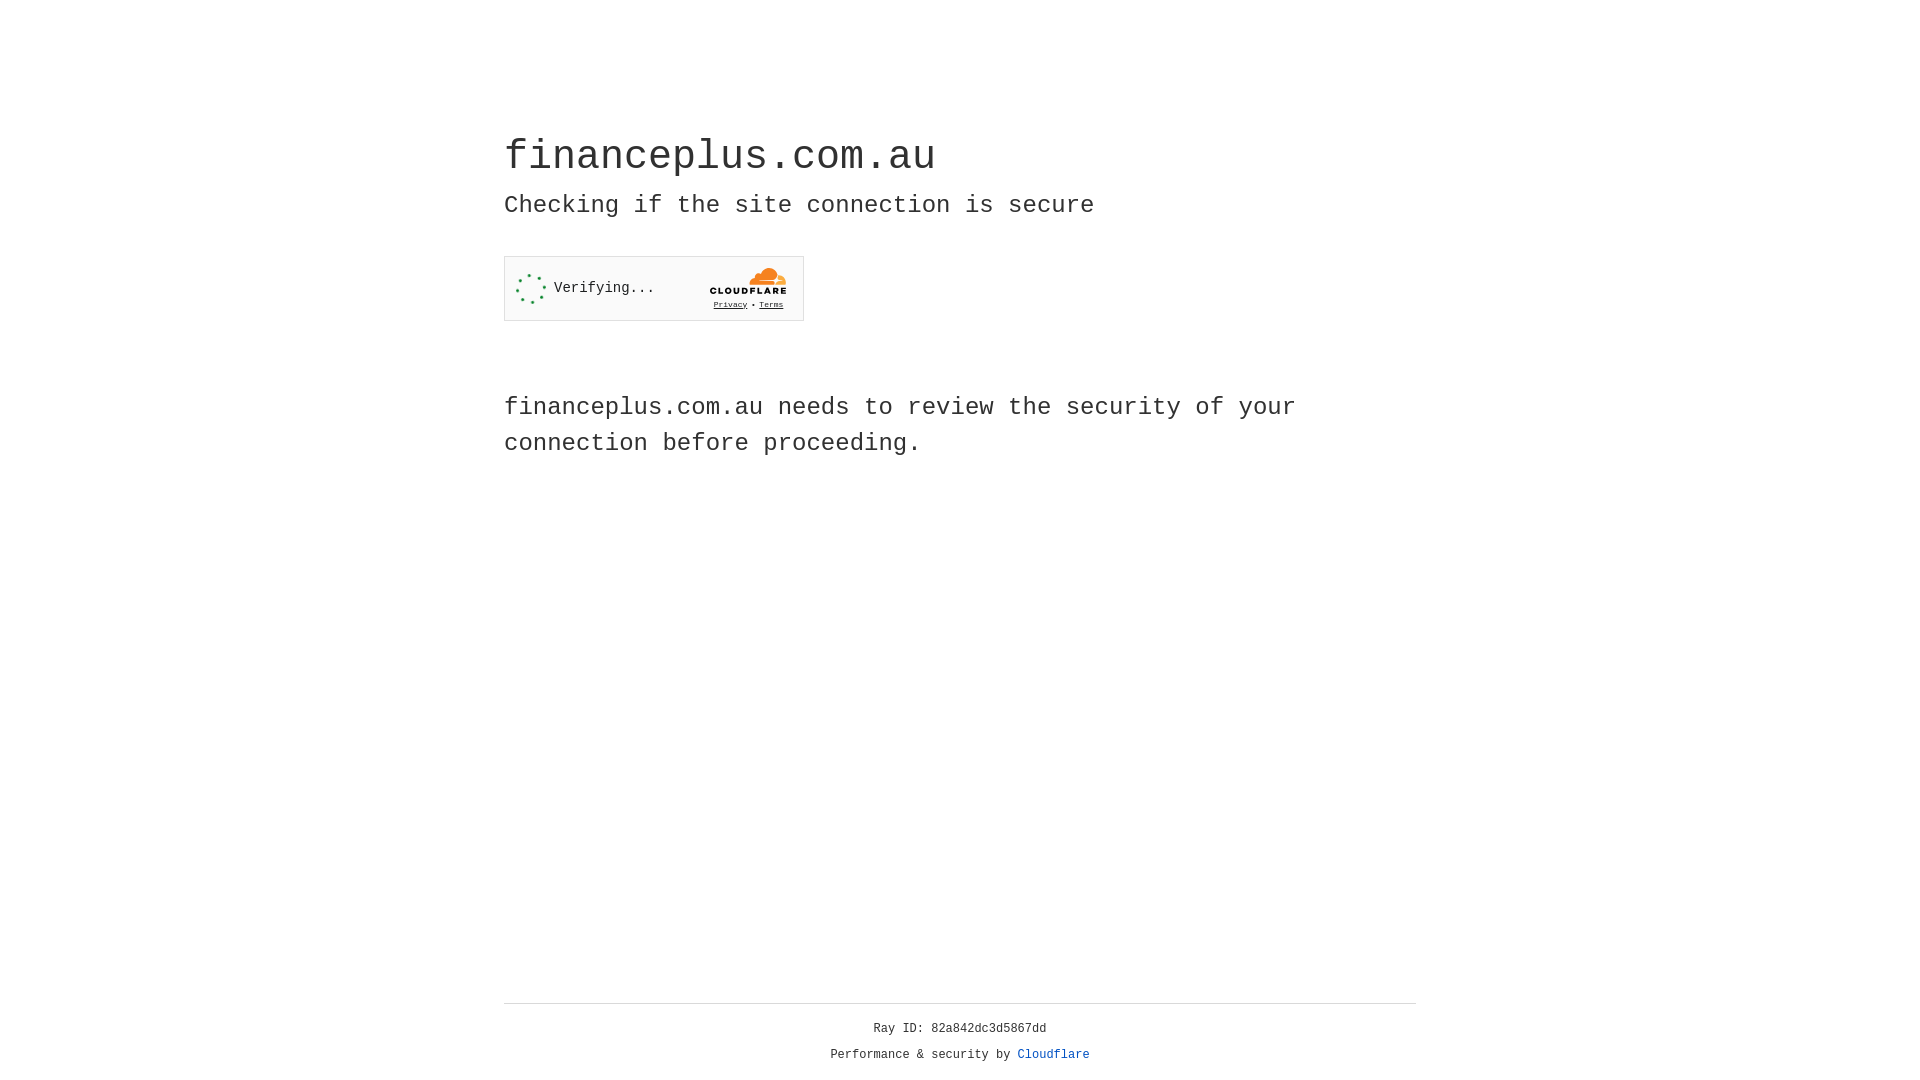  What do you see at coordinates (1054, 1055) in the screenshot?
I see `Cloudflare` at bounding box center [1054, 1055].